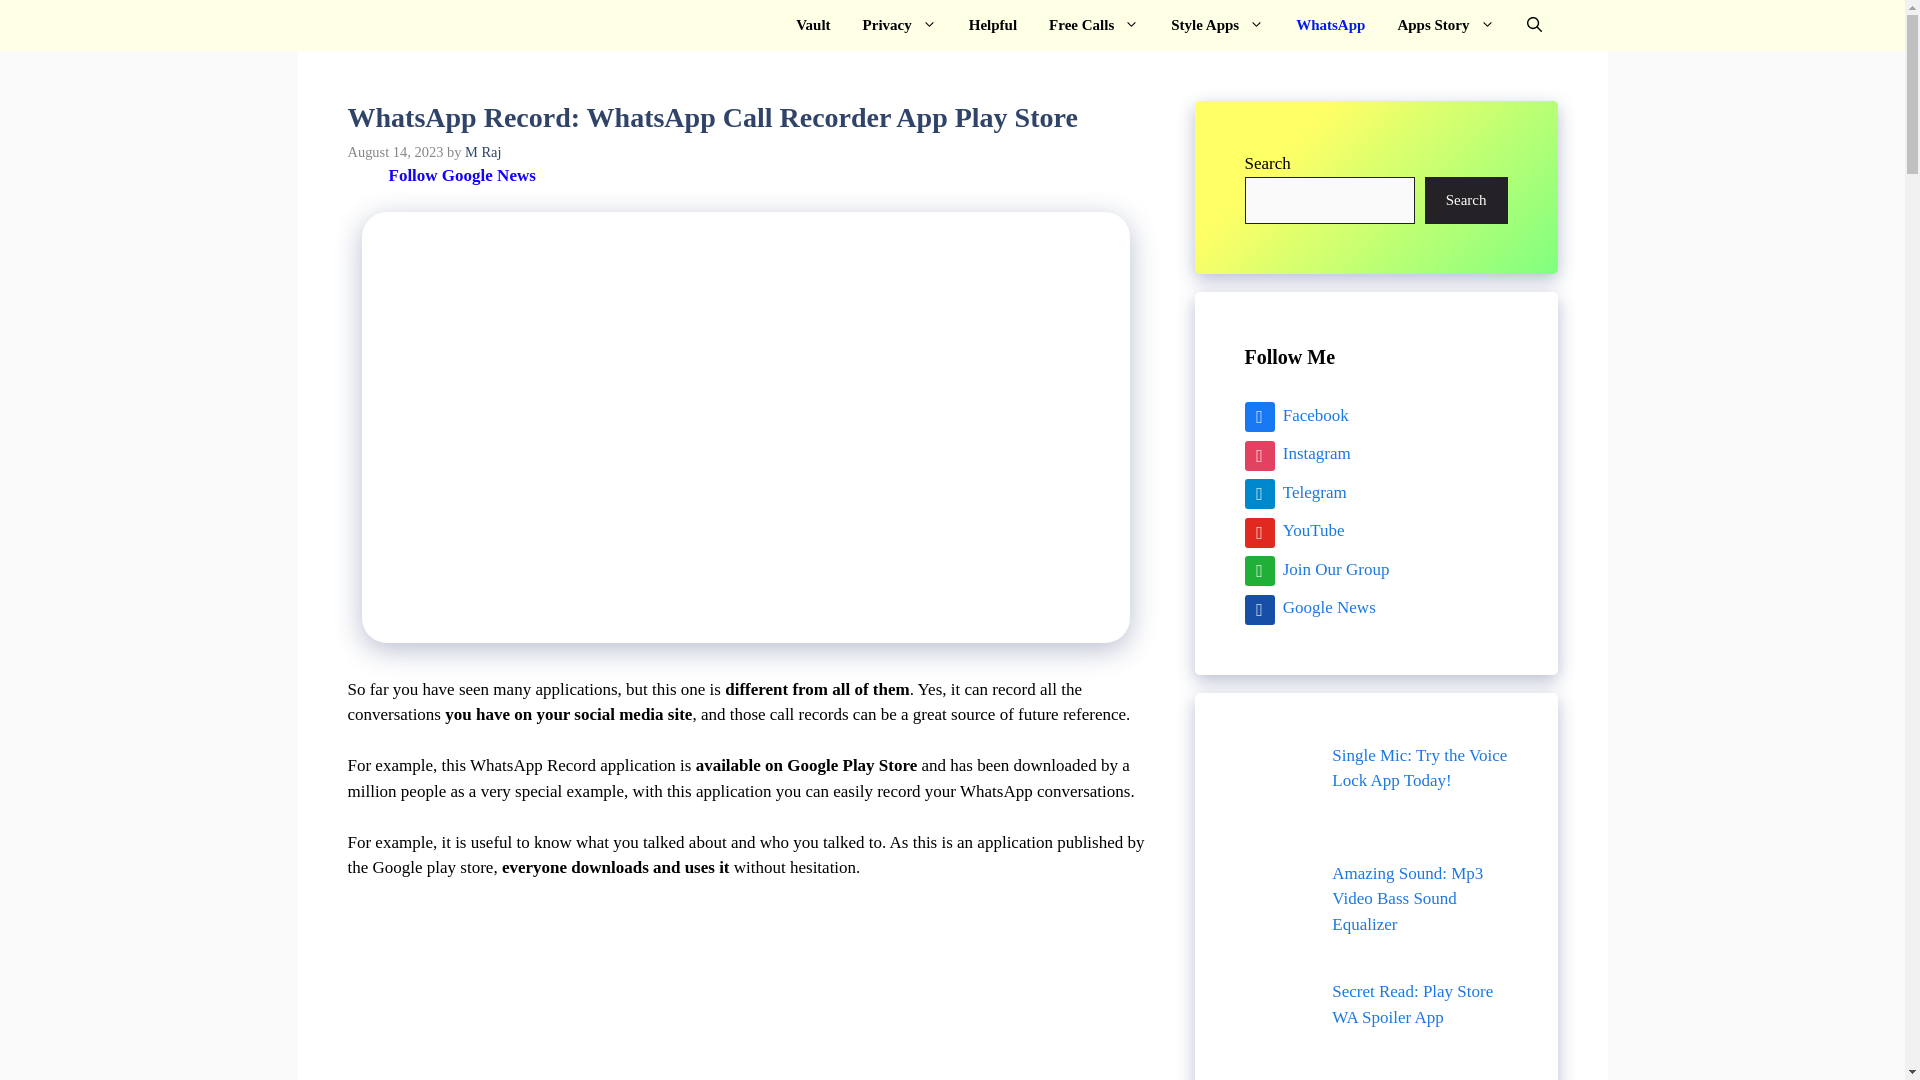 The width and height of the screenshot is (1920, 1080). What do you see at coordinates (1444, 25) in the screenshot?
I see `Apps Story` at bounding box center [1444, 25].